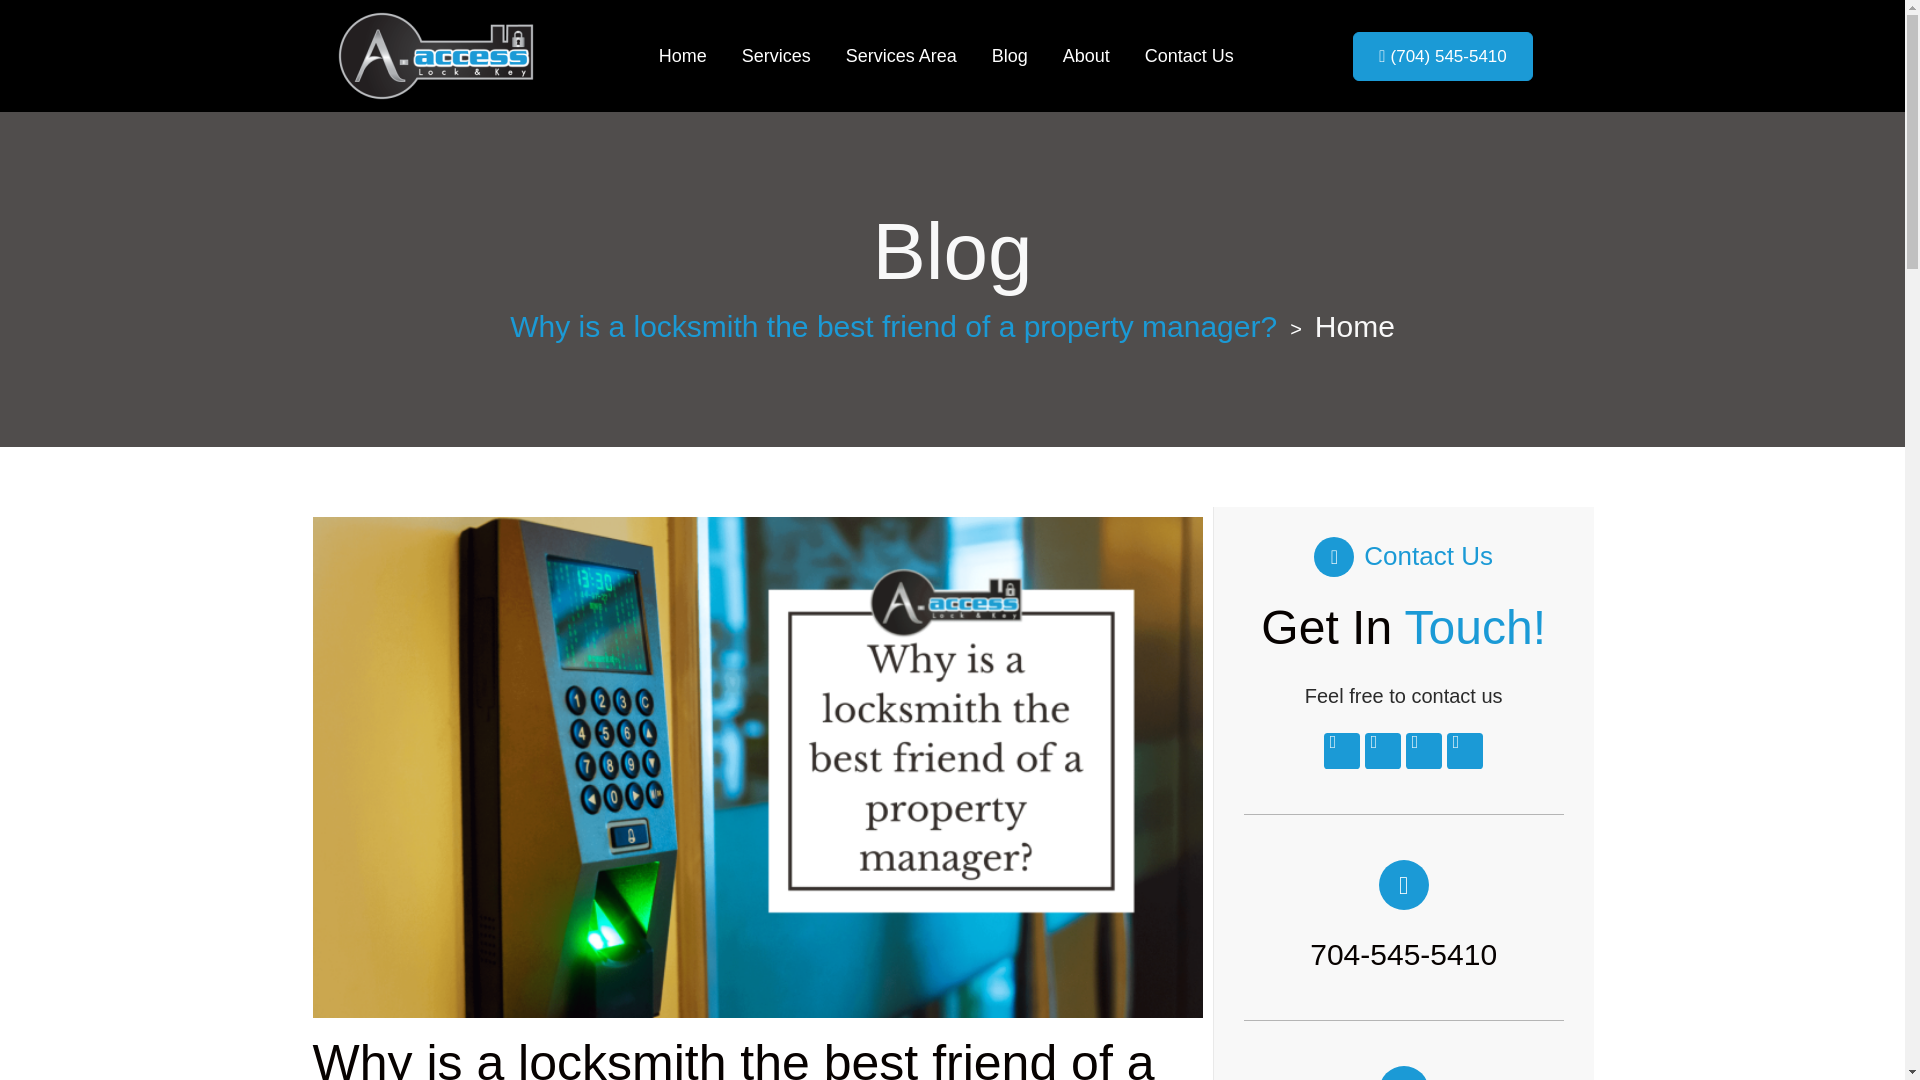  What do you see at coordinates (901, 56) in the screenshot?
I see `Services Area` at bounding box center [901, 56].